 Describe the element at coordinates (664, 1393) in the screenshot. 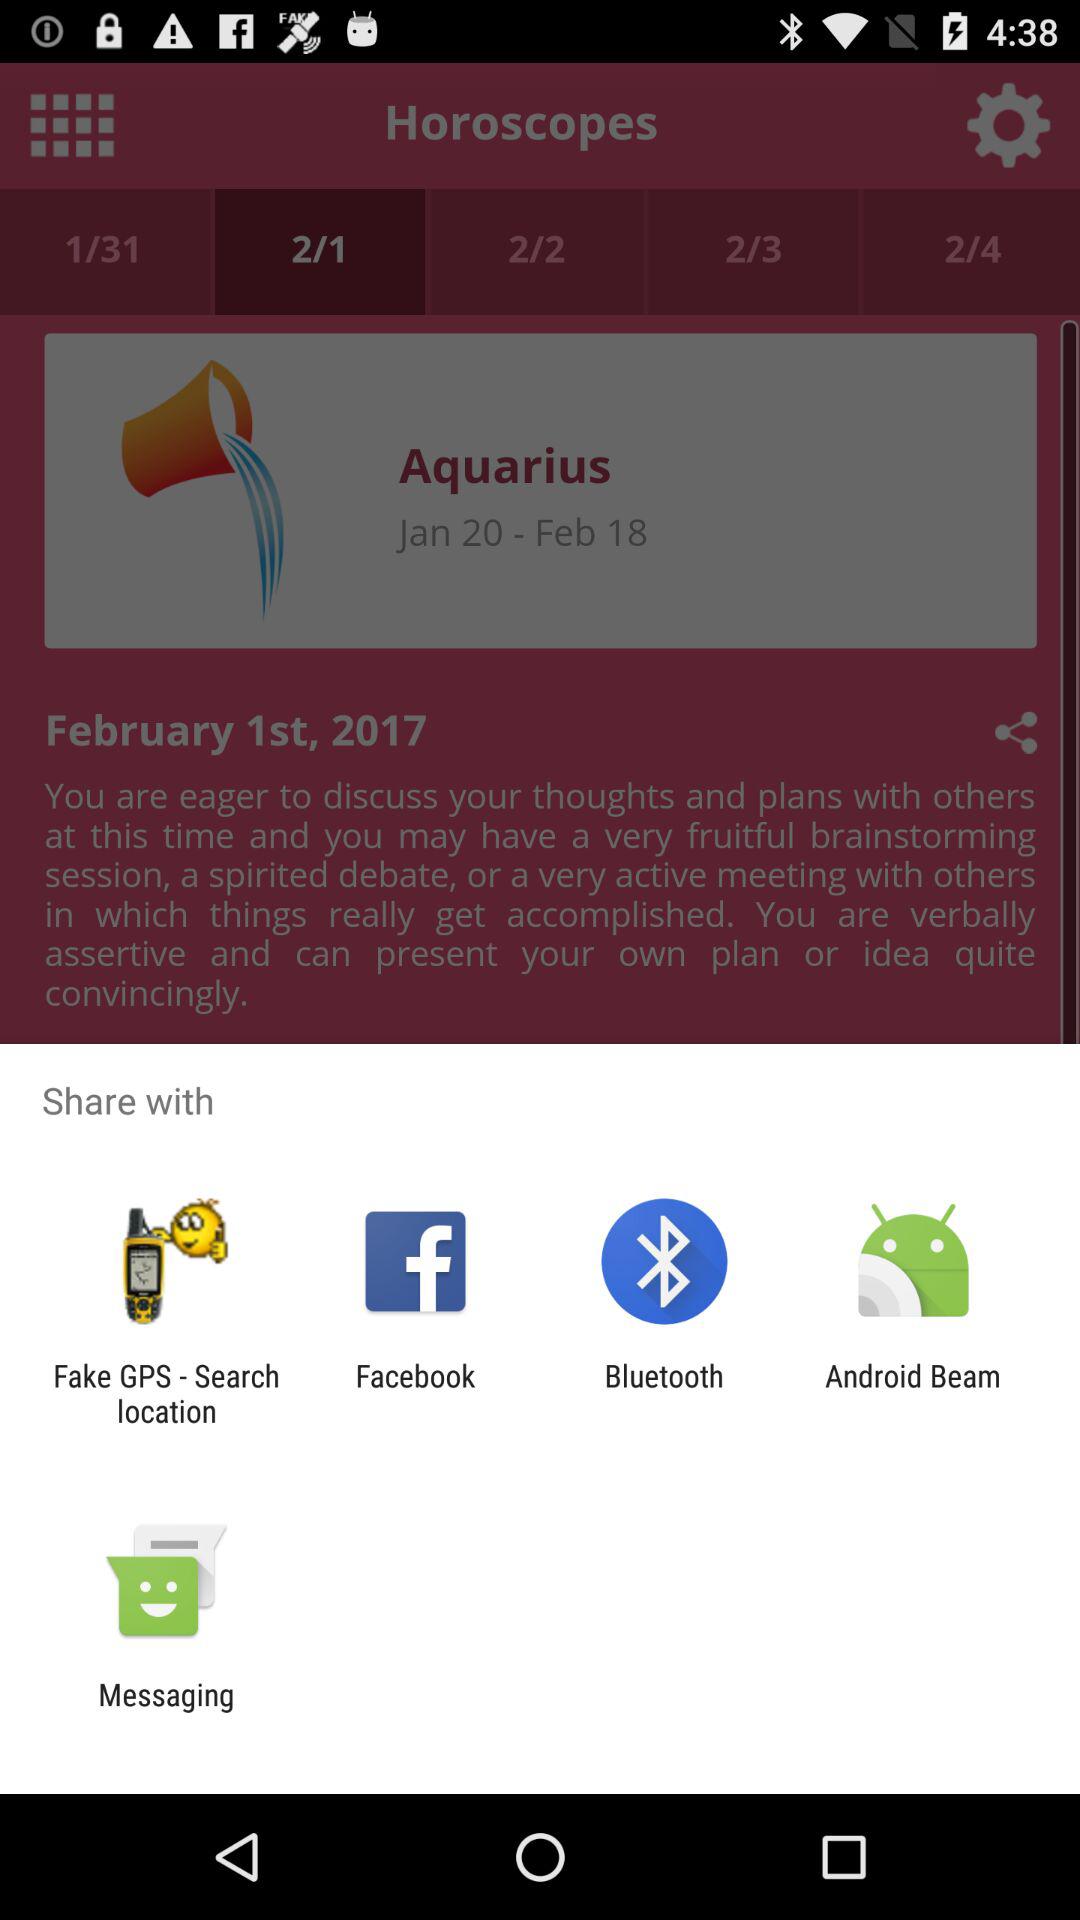

I see `tap the bluetooth app` at that location.